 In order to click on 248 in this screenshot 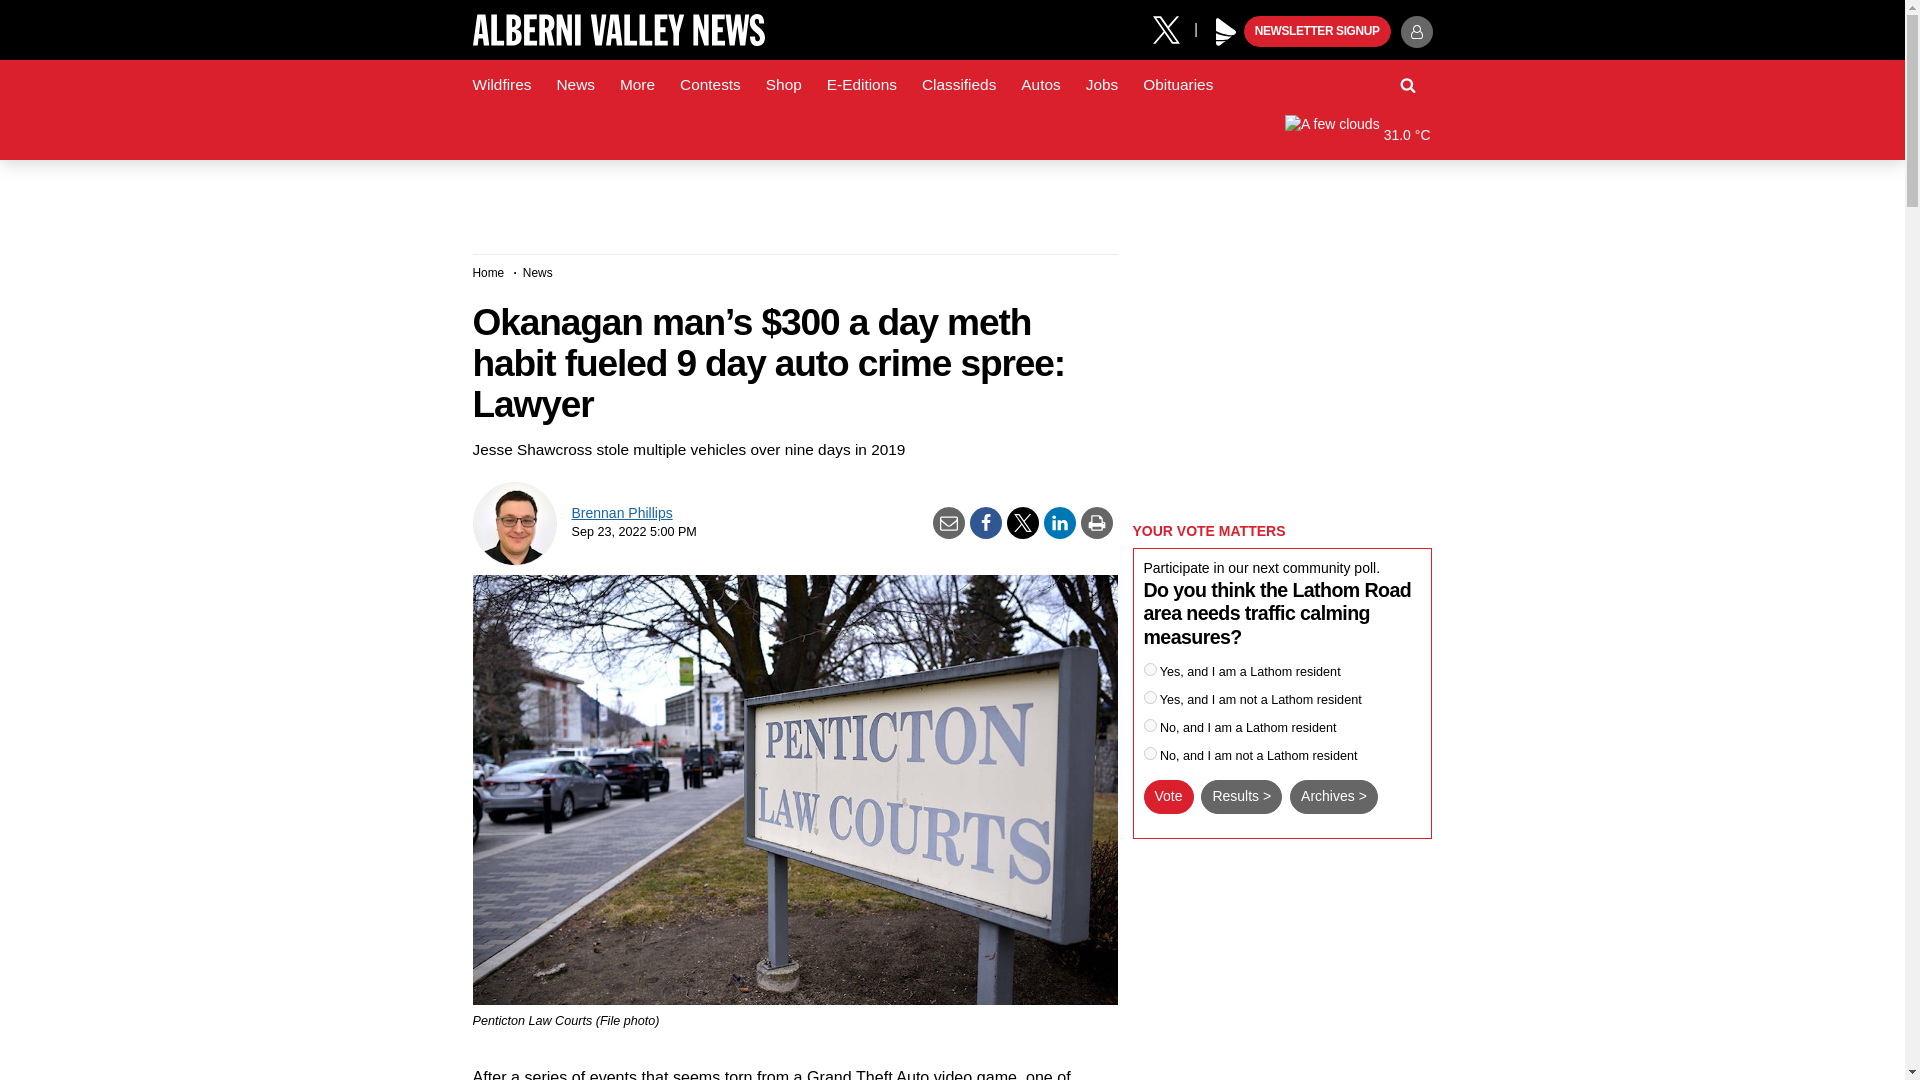, I will do `click(1150, 726)`.